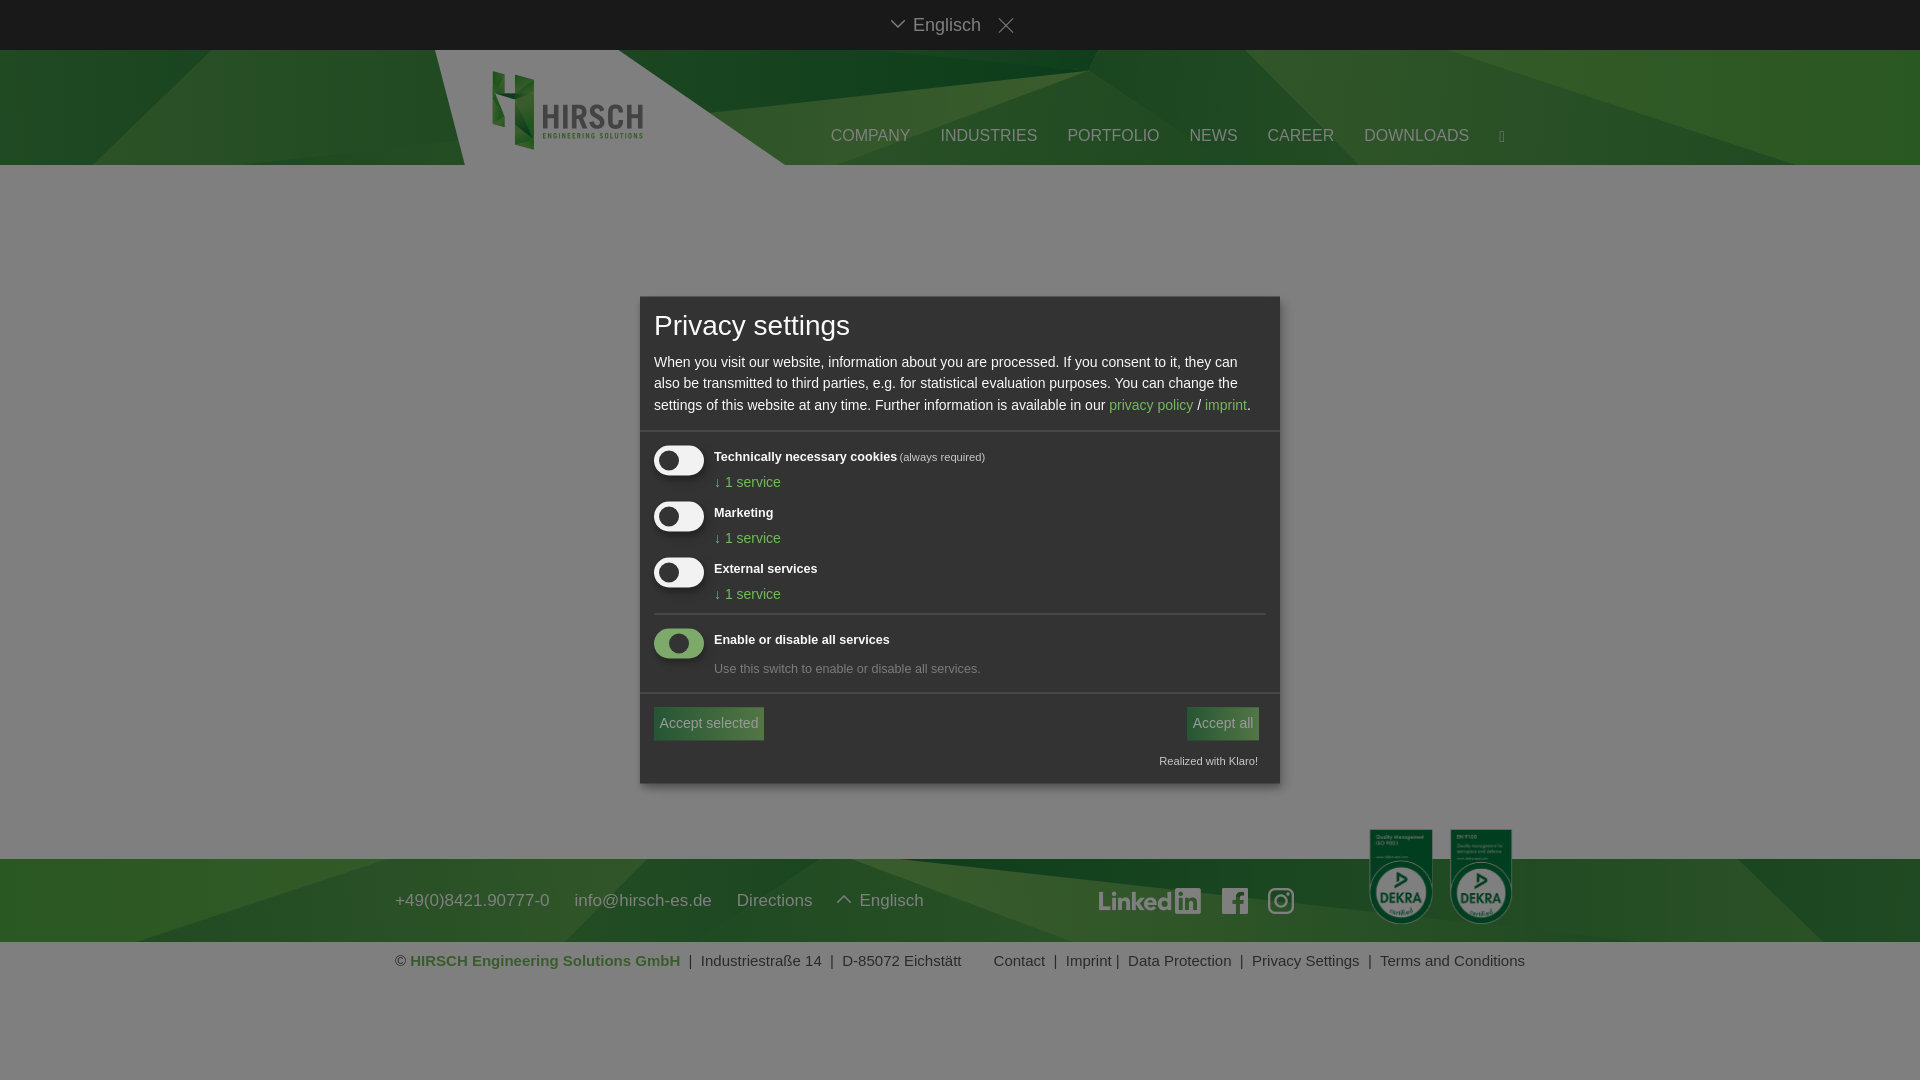 This screenshot has width=1920, height=1080. I want to click on DOWNLOADS, so click(1416, 135).